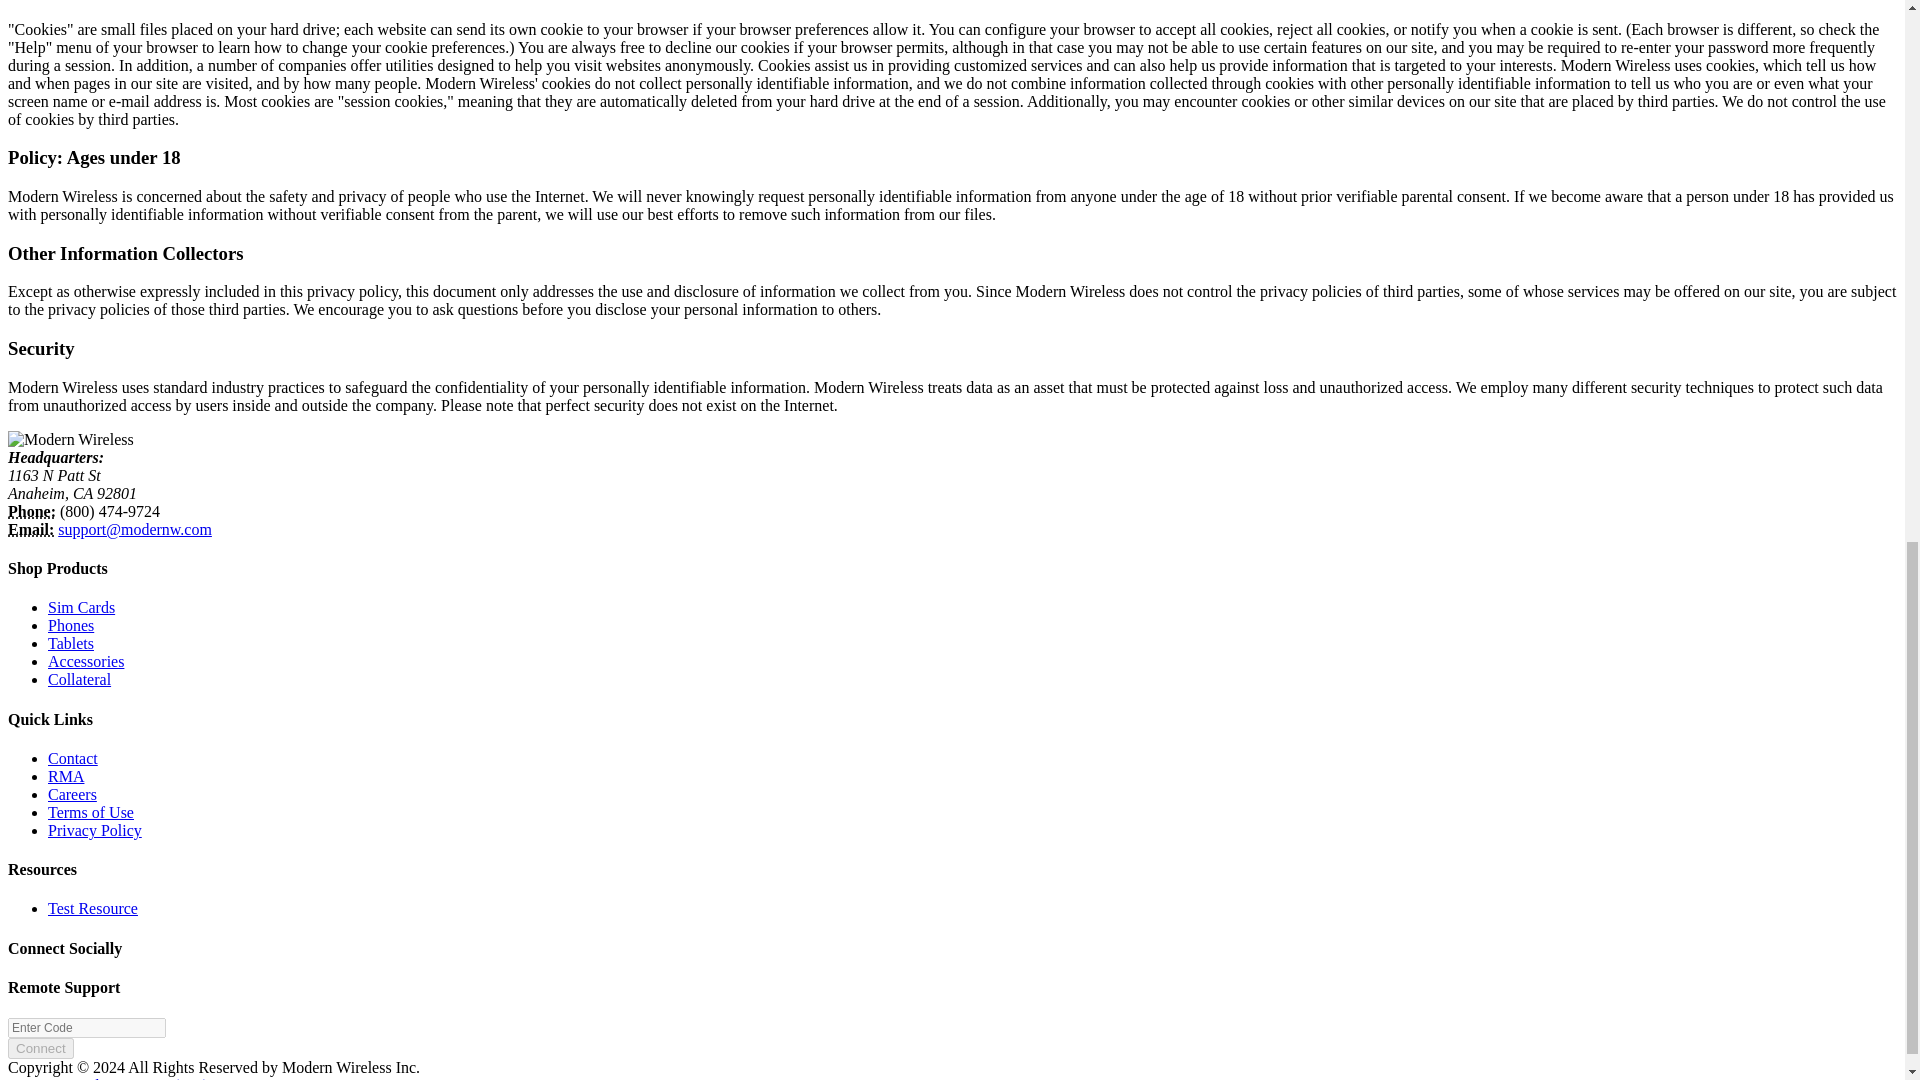 The image size is (1920, 1080). Describe the element at coordinates (95, 830) in the screenshot. I see `Privacy Policy` at that location.